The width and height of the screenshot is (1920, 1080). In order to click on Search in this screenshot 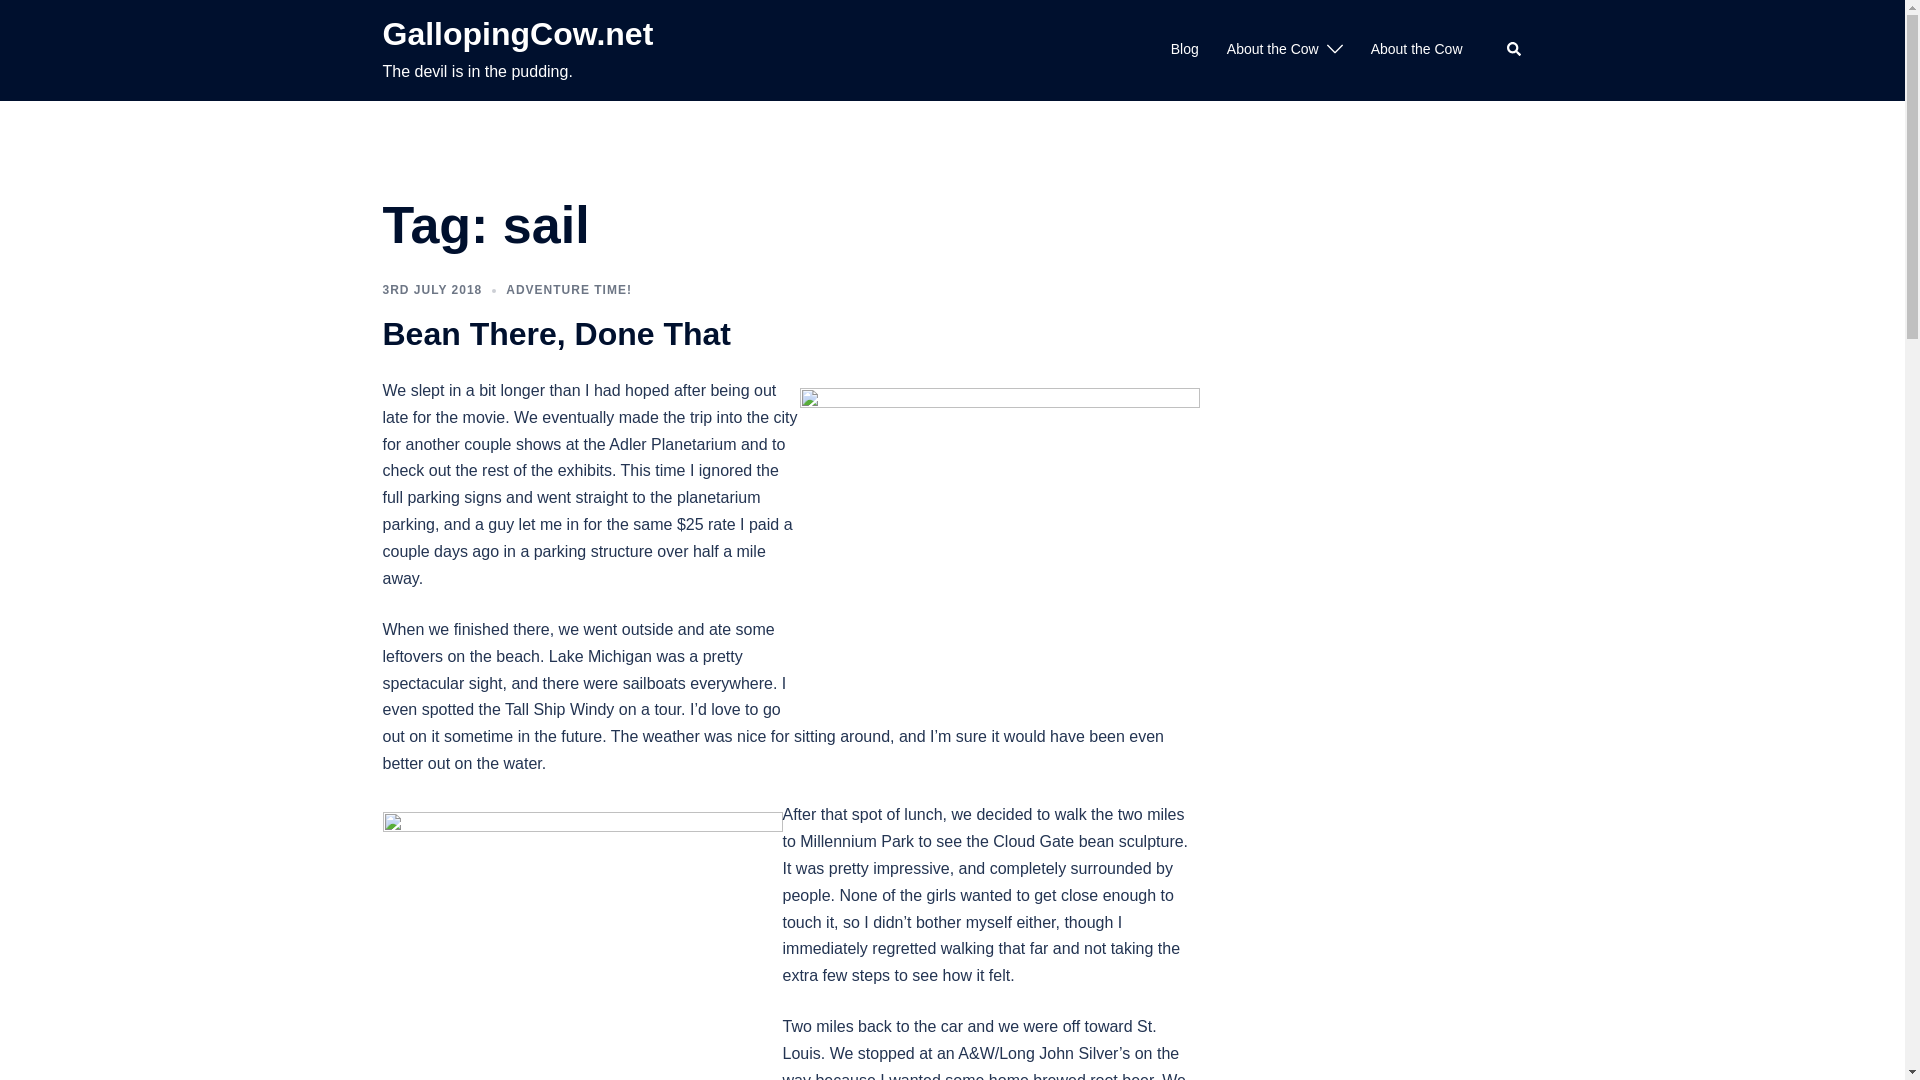, I will do `click(1514, 50)`.